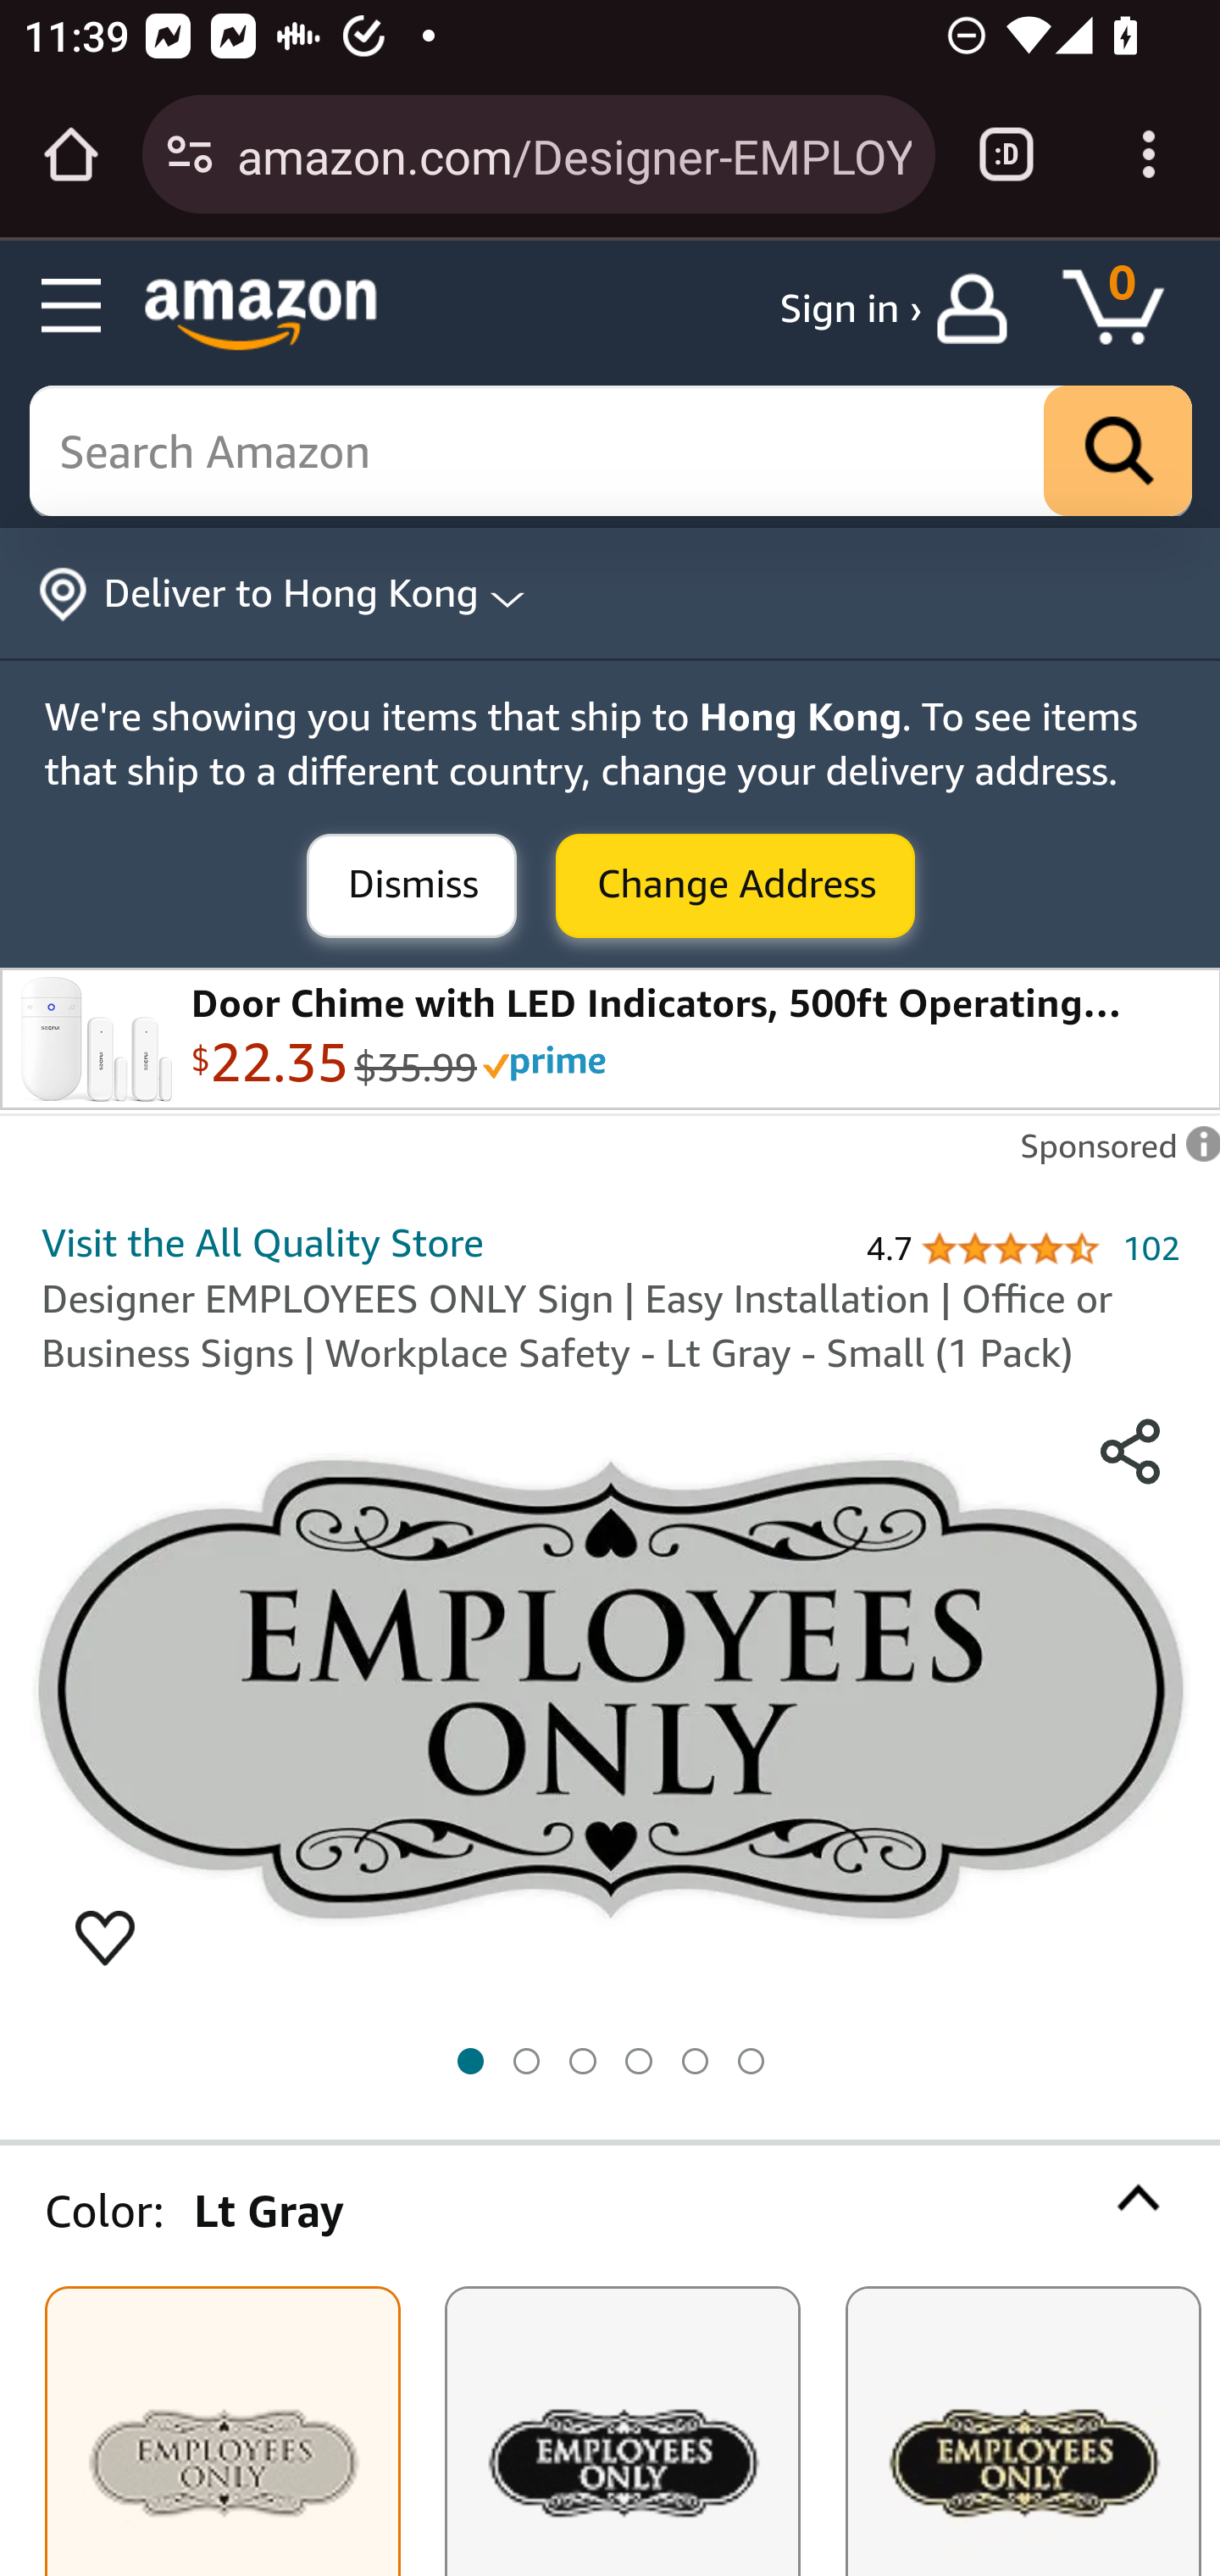 The width and height of the screenshot is (1220, 2576). Describe the element at coordinates (1006, 154) in the screenshot. I see `Switch or close tabs` at that location.